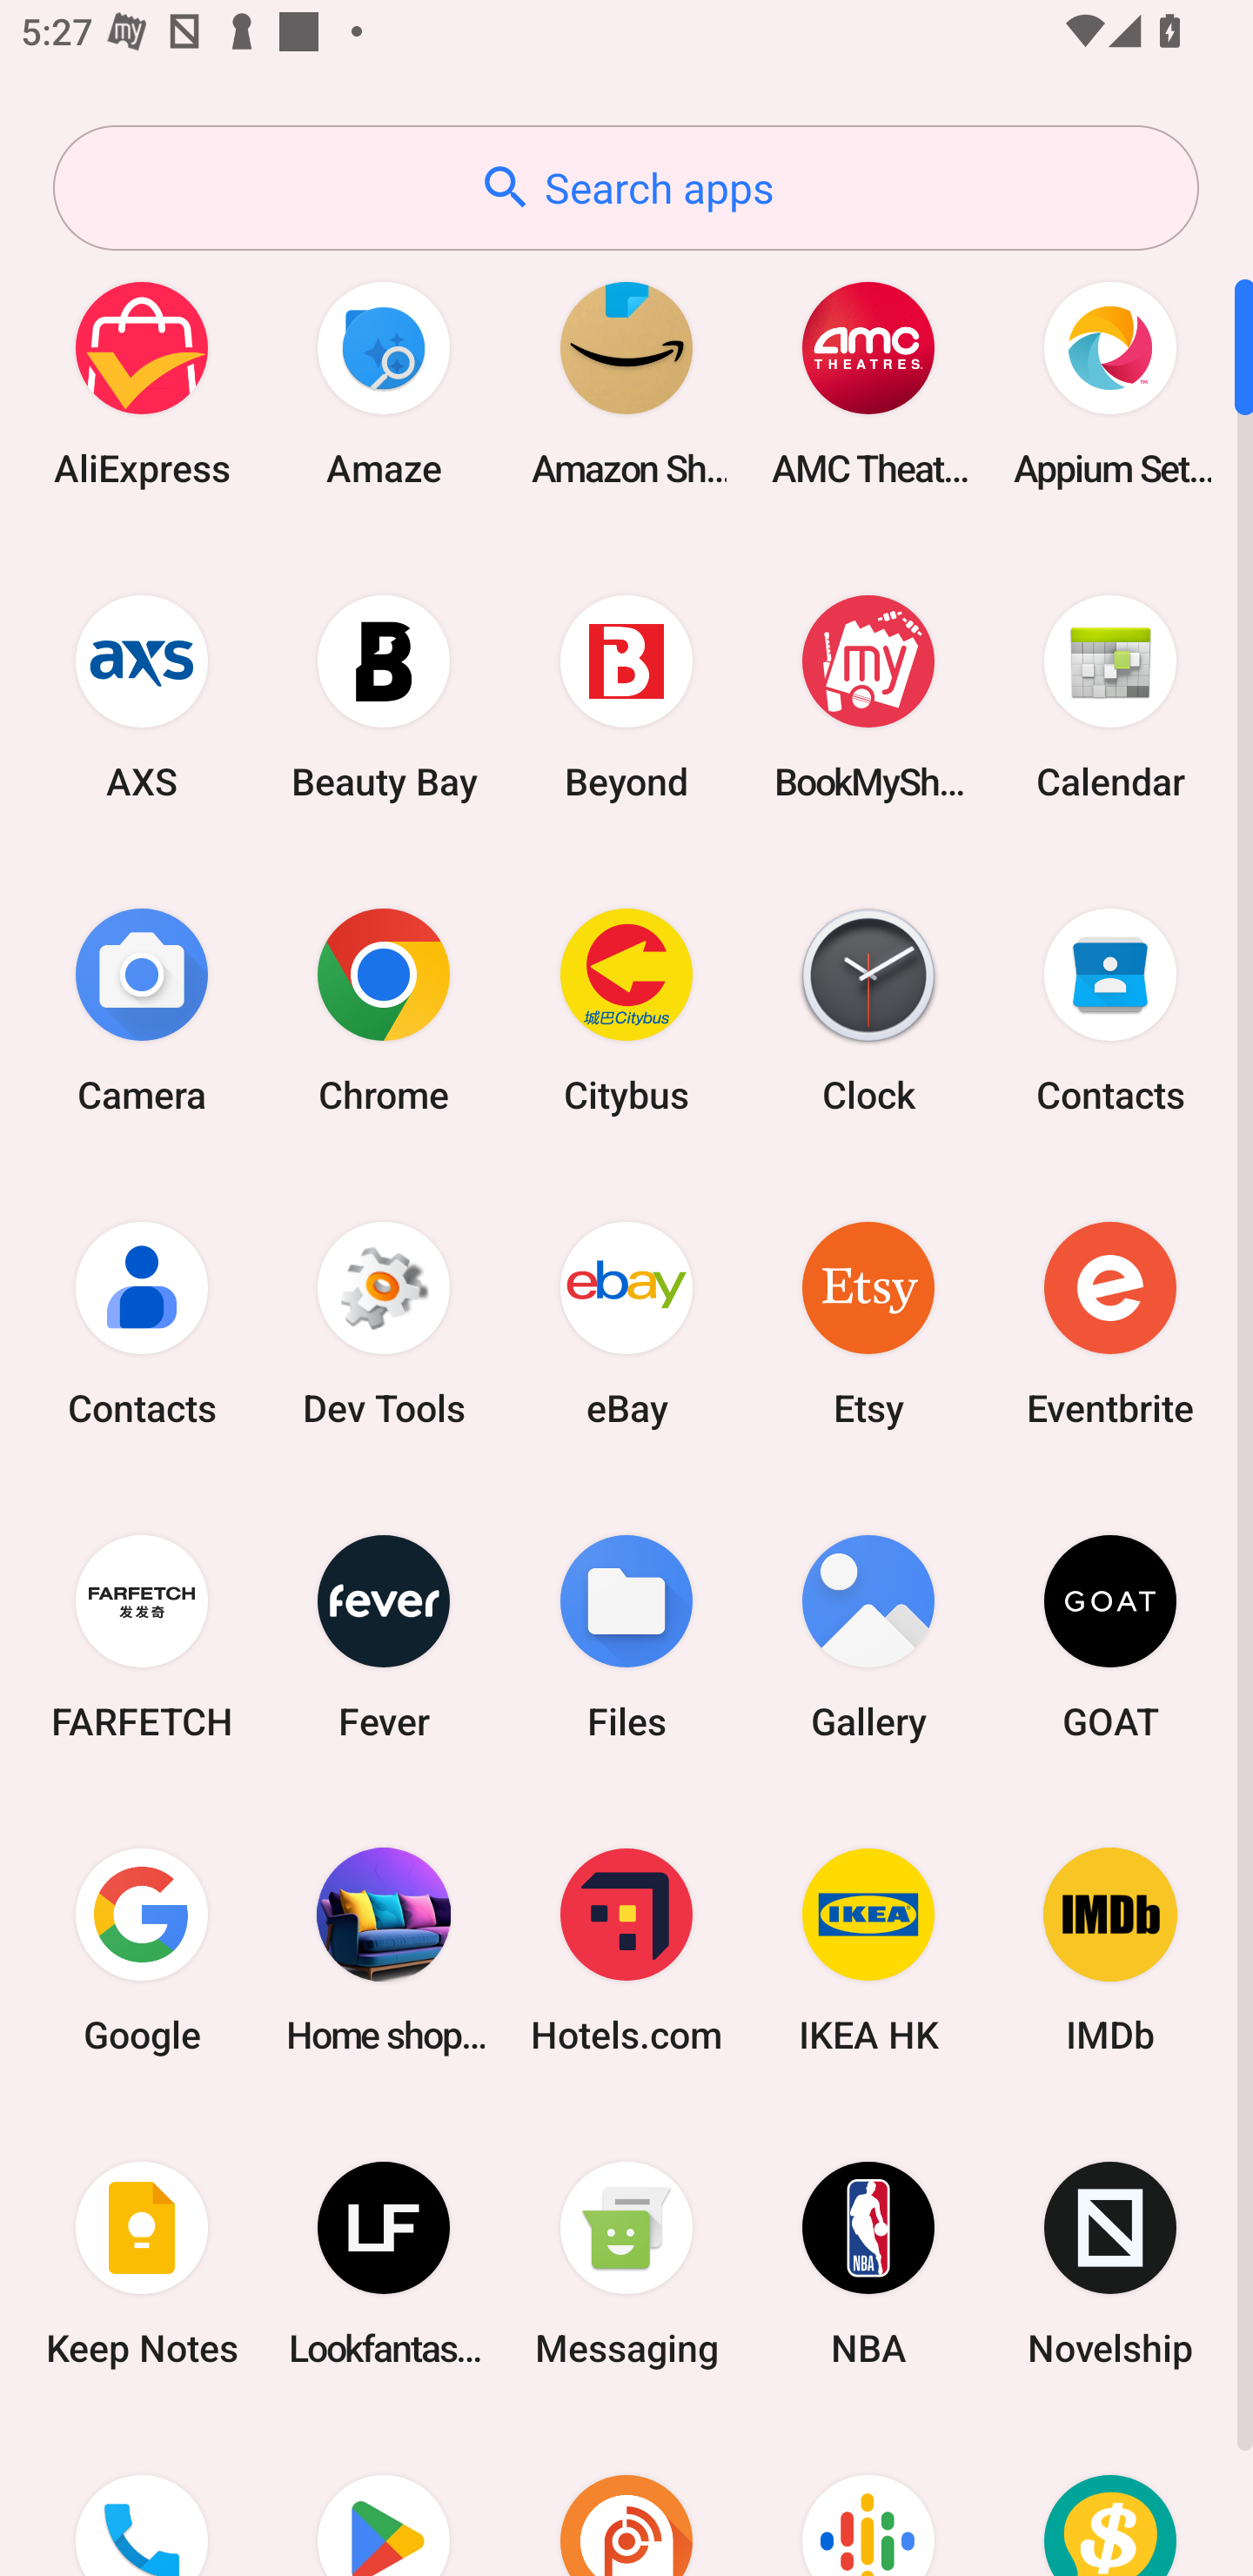 The width and height of the screenshot is (1253, 2576). Describe the element at coordinates (868, 1010) in the screenshot. I see `Clock` at that location.